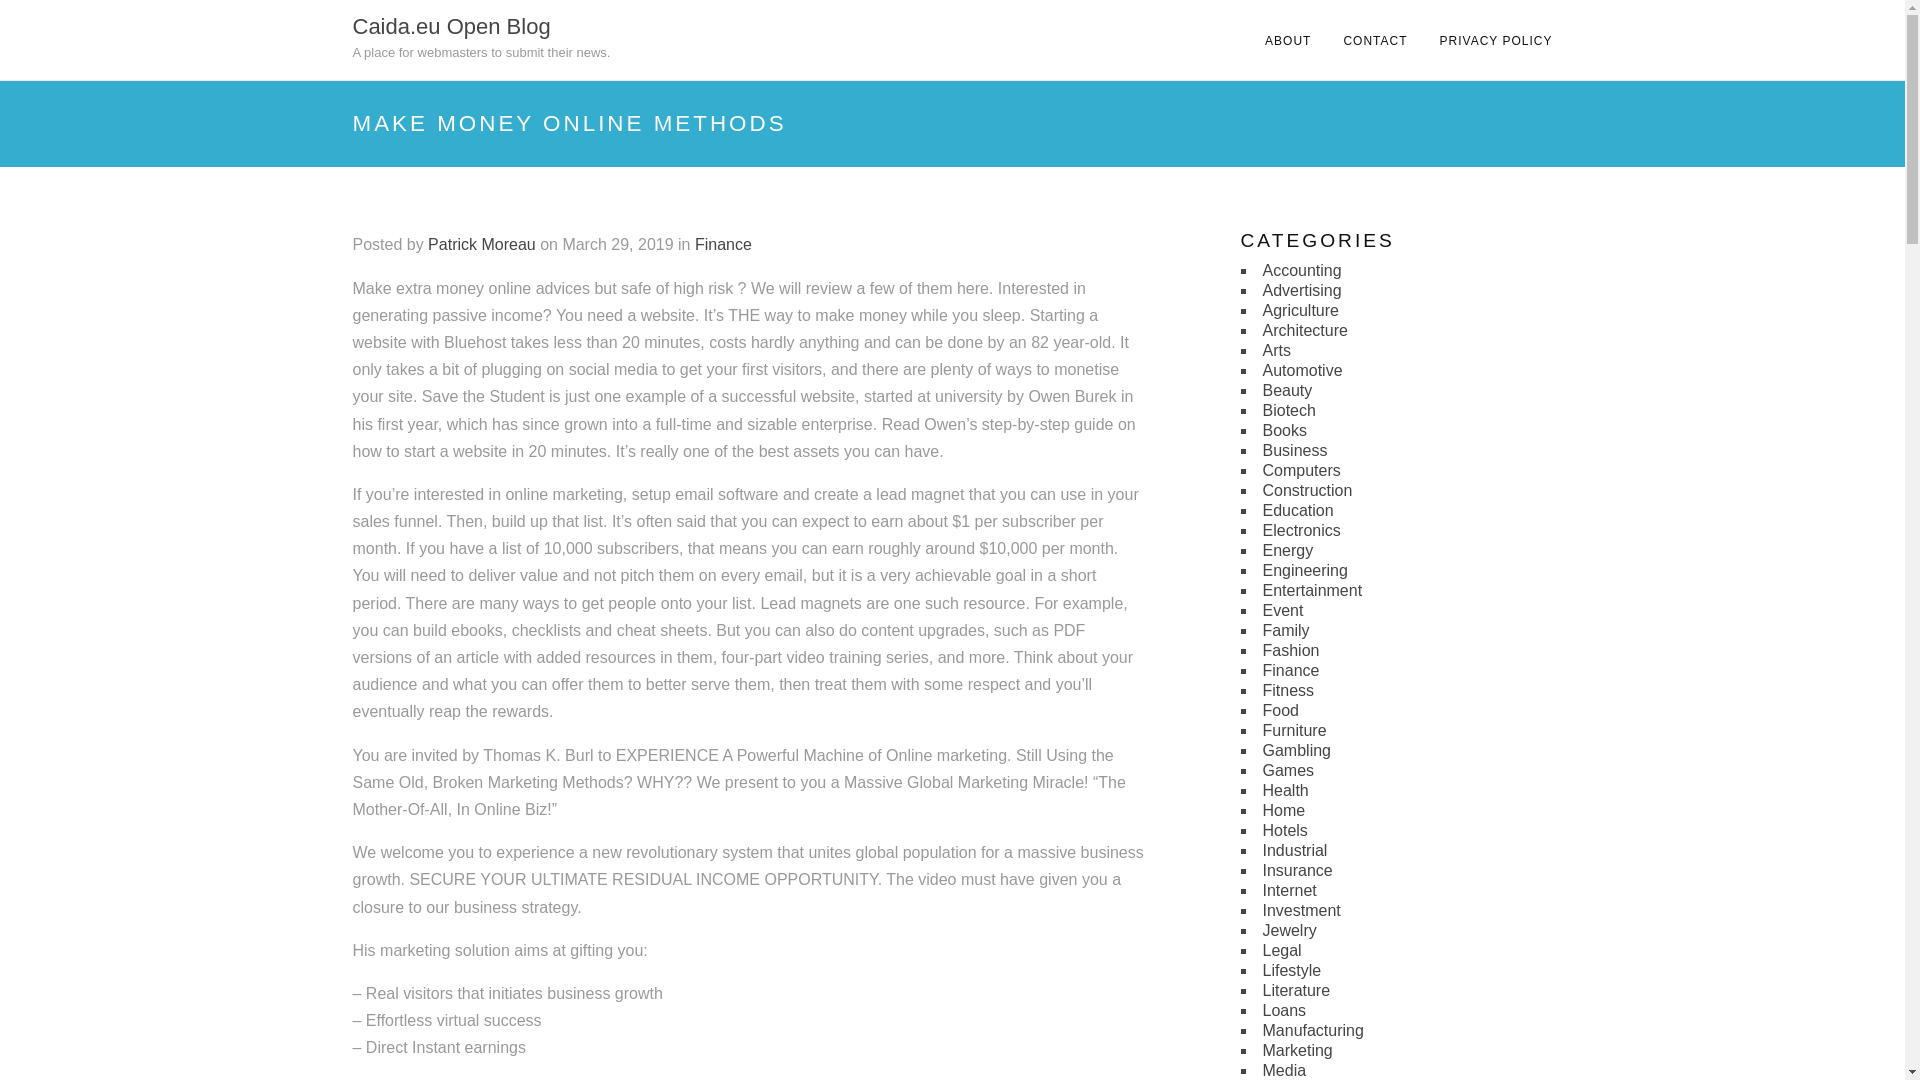  Describe the element at coordinates (1306, 490) in the screenshot. I see `Construction` at that location.